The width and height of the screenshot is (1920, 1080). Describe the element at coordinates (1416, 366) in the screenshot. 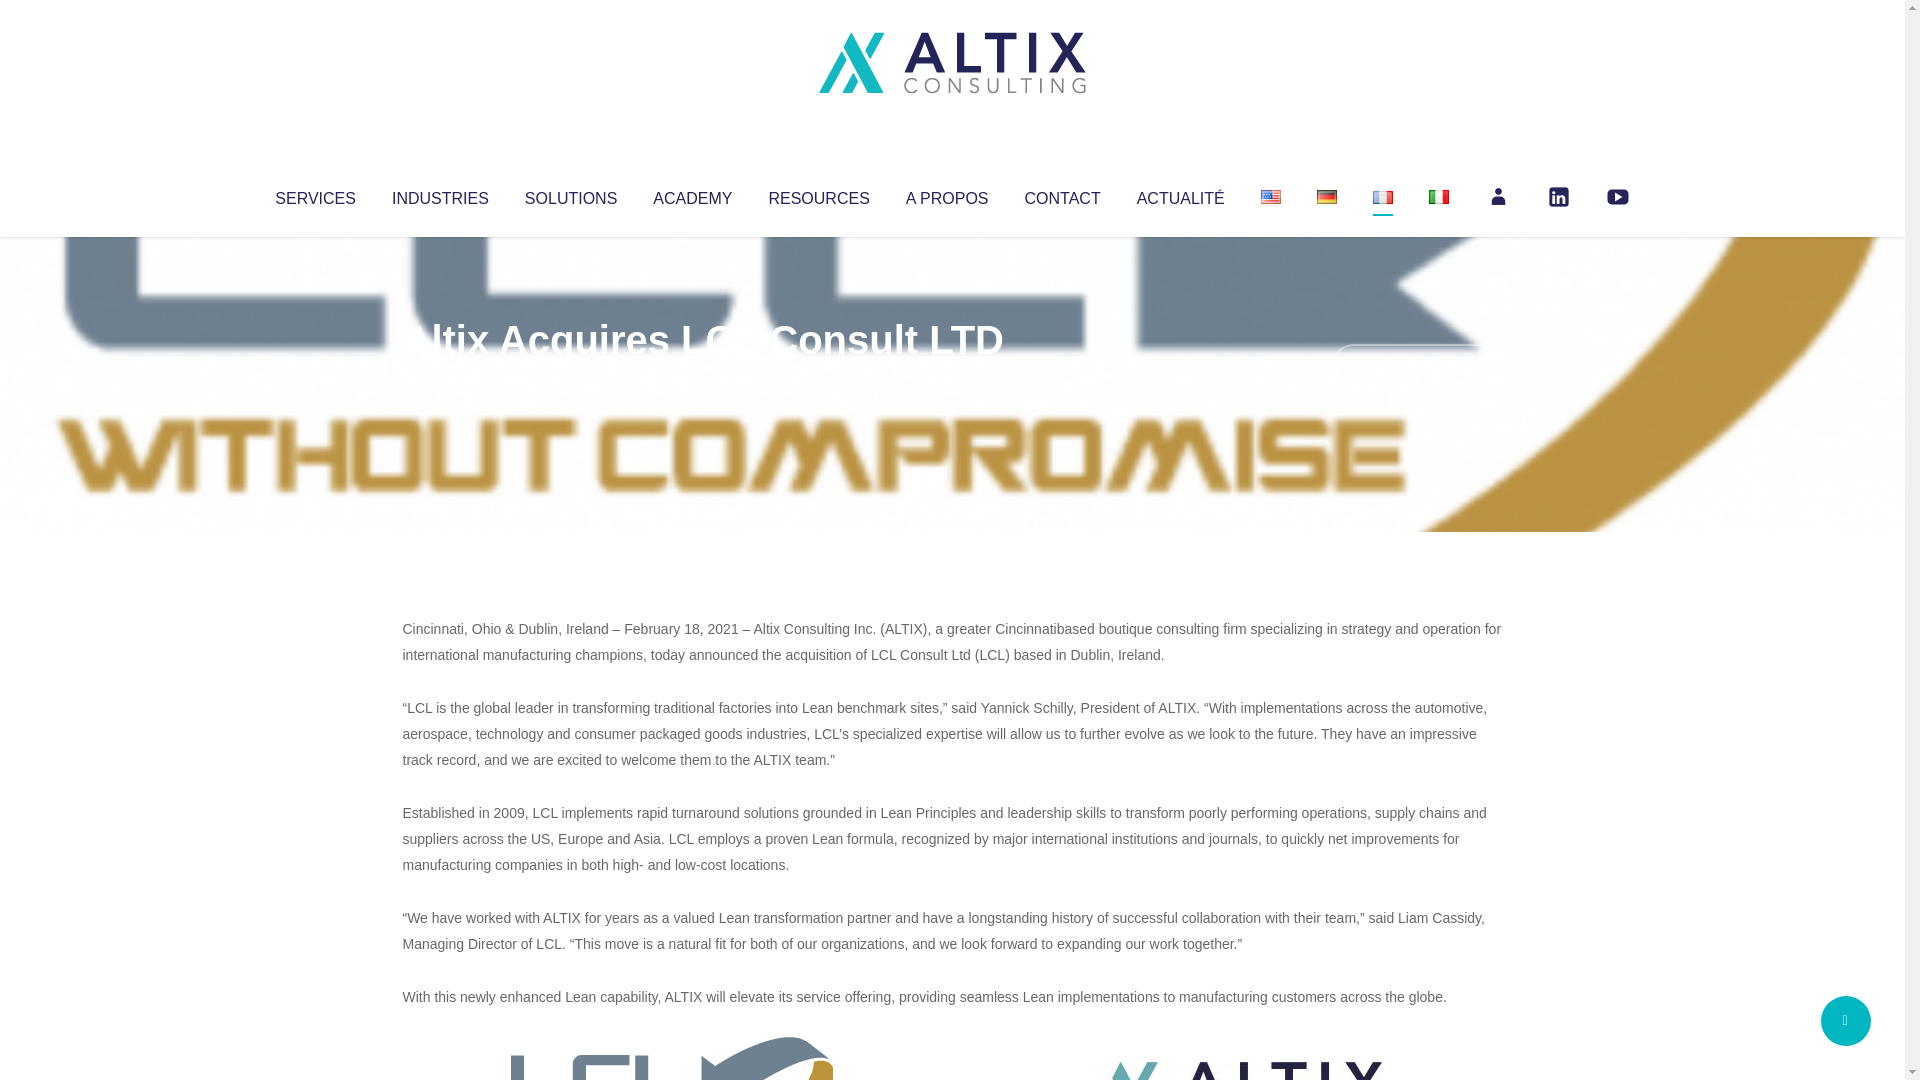

I see `No Comments` at that location.